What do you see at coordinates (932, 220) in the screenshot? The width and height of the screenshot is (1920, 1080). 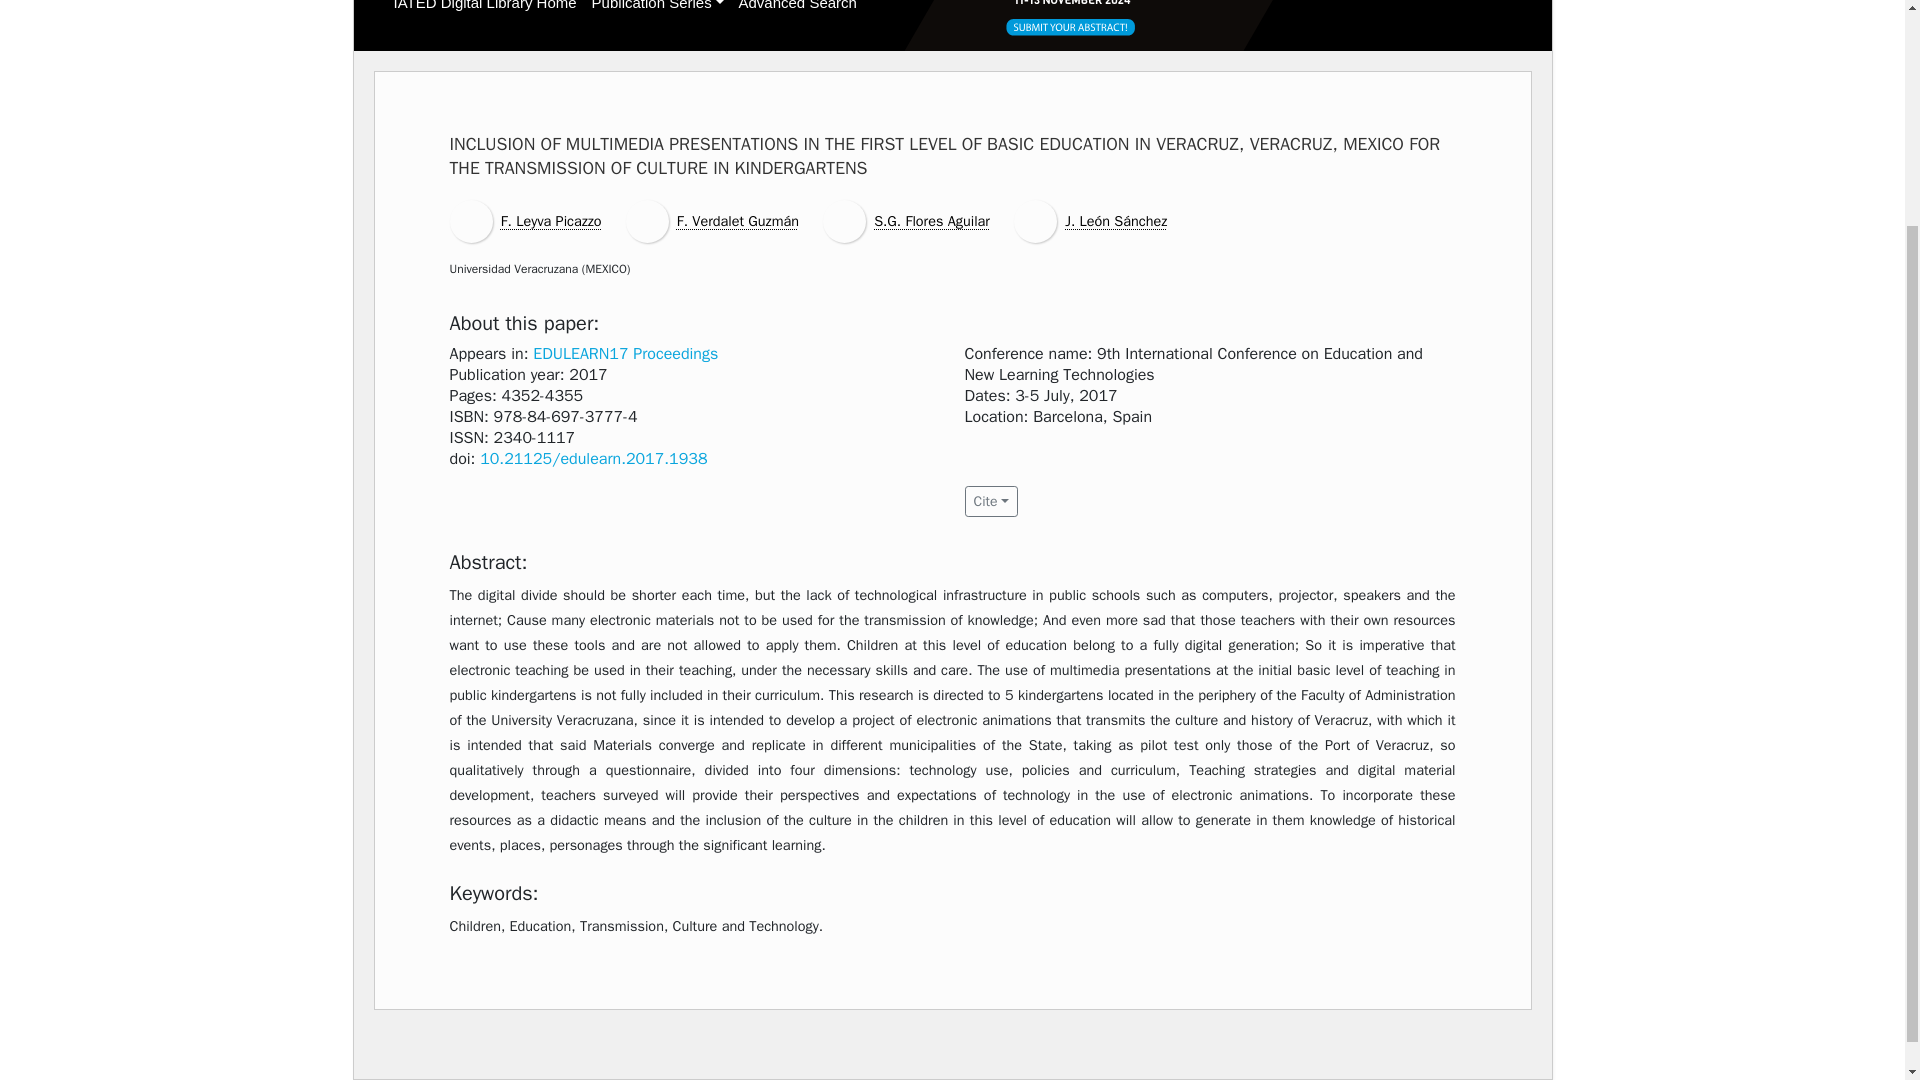 I see `S.G. Flores Aguilar` at bounding box center [932, 220].